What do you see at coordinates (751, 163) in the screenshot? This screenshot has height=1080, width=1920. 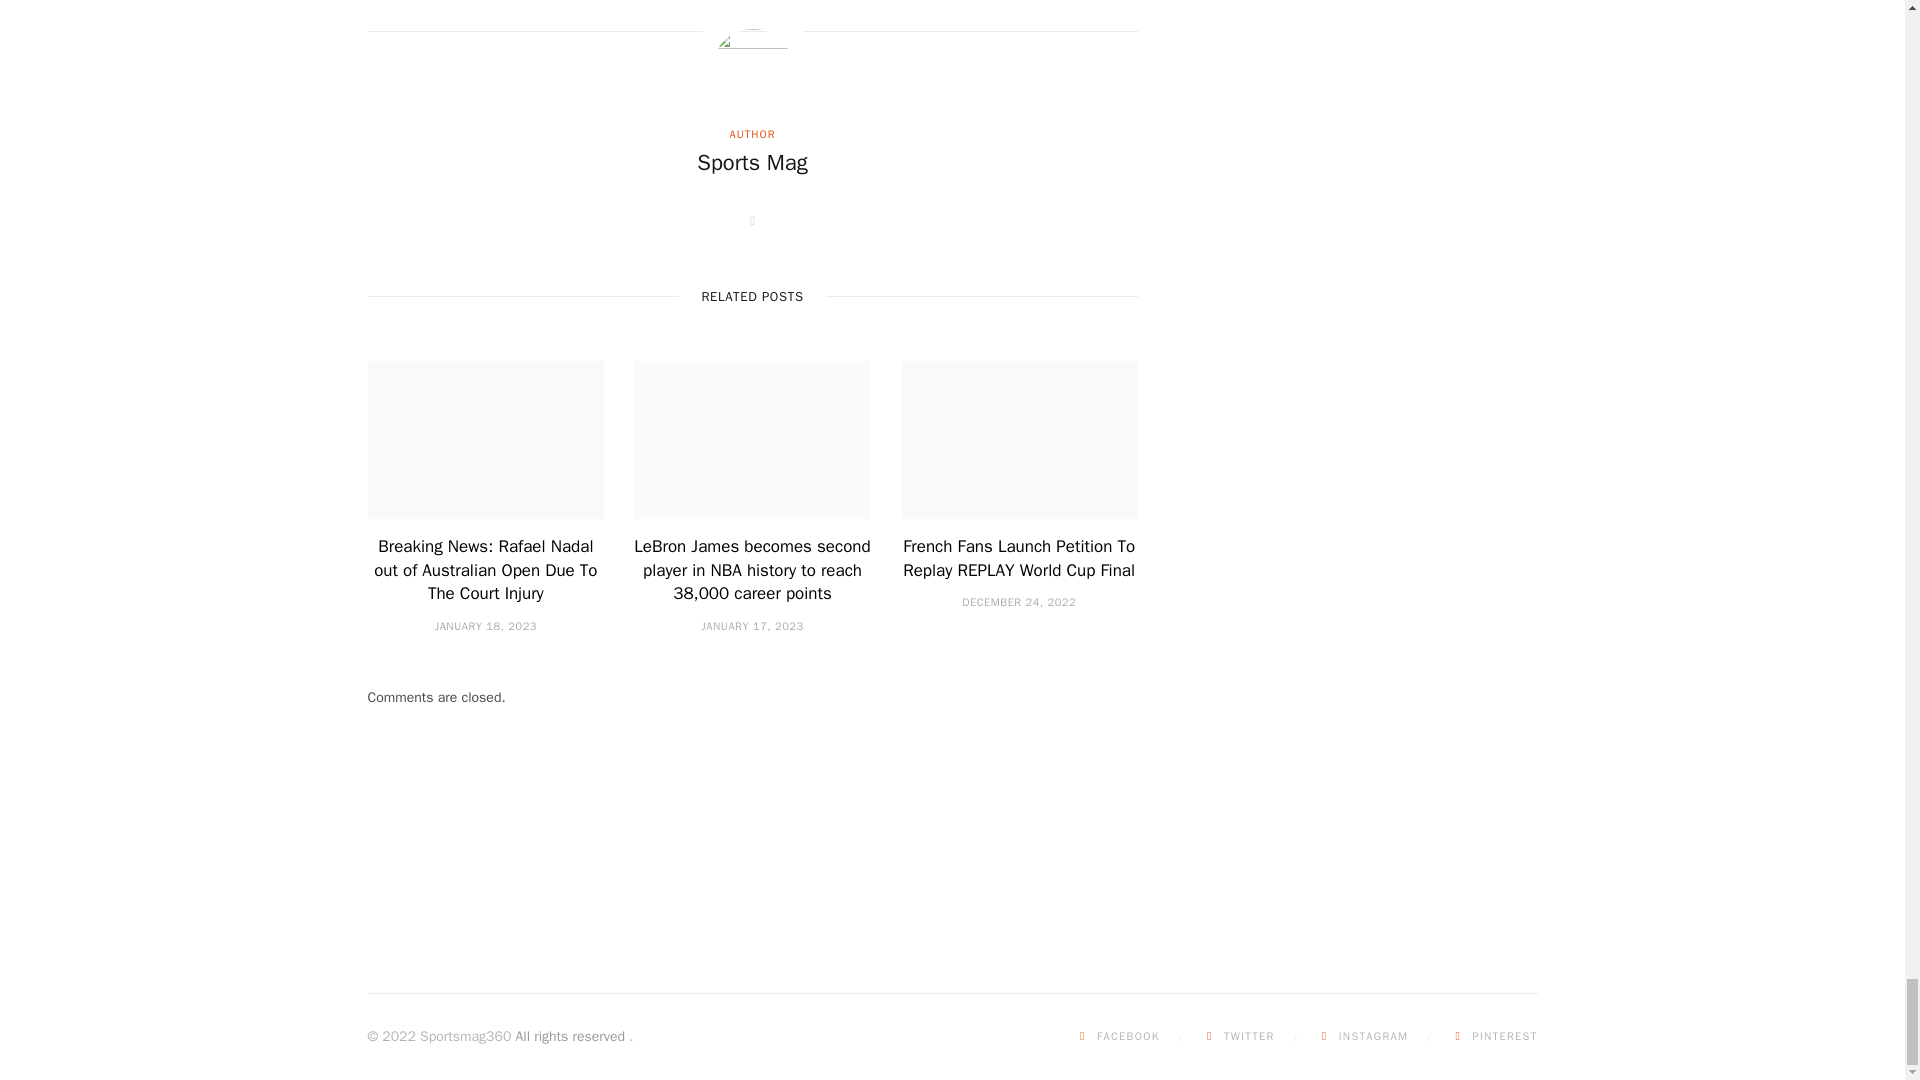 I see `Posts by Sports Mag` at bounding box center [751, 163].